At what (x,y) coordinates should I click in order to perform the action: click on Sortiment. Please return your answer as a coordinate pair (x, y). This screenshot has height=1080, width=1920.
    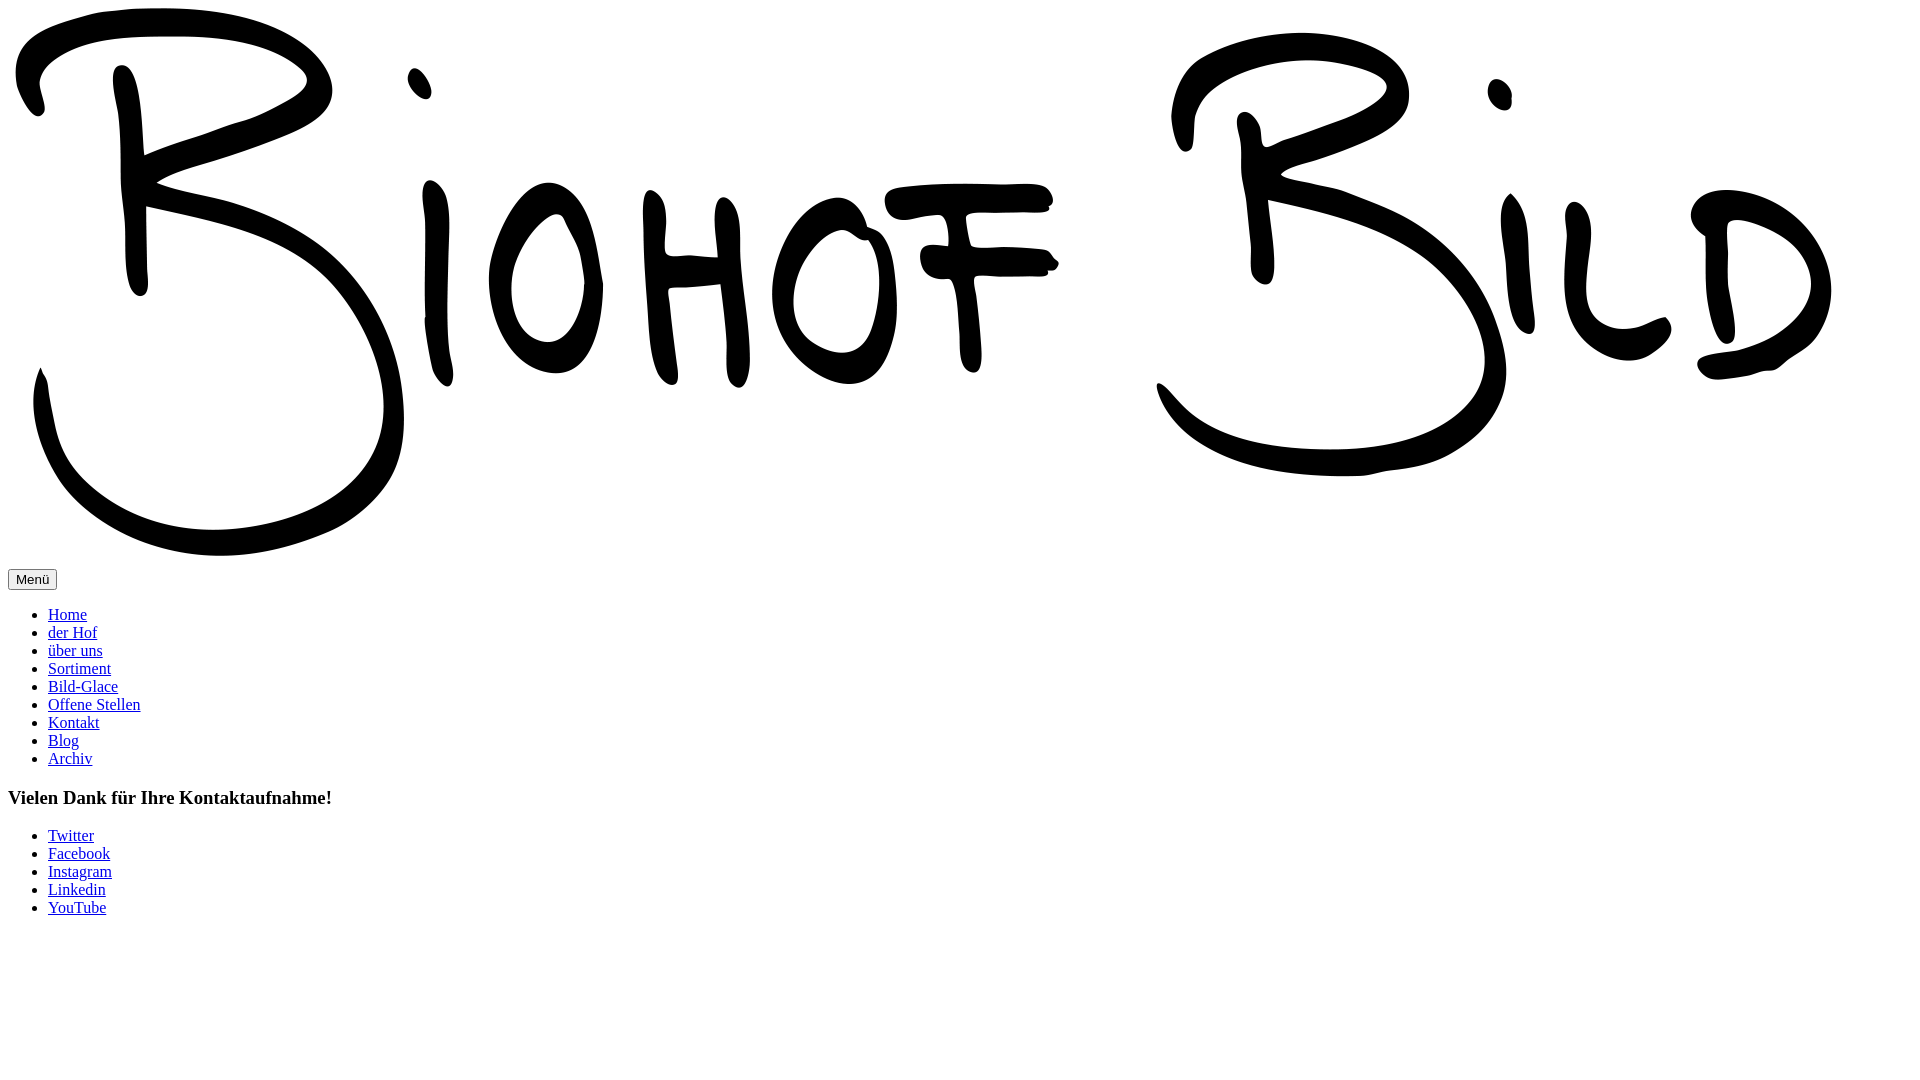
    Looking at the image, I should click on (80, 668).